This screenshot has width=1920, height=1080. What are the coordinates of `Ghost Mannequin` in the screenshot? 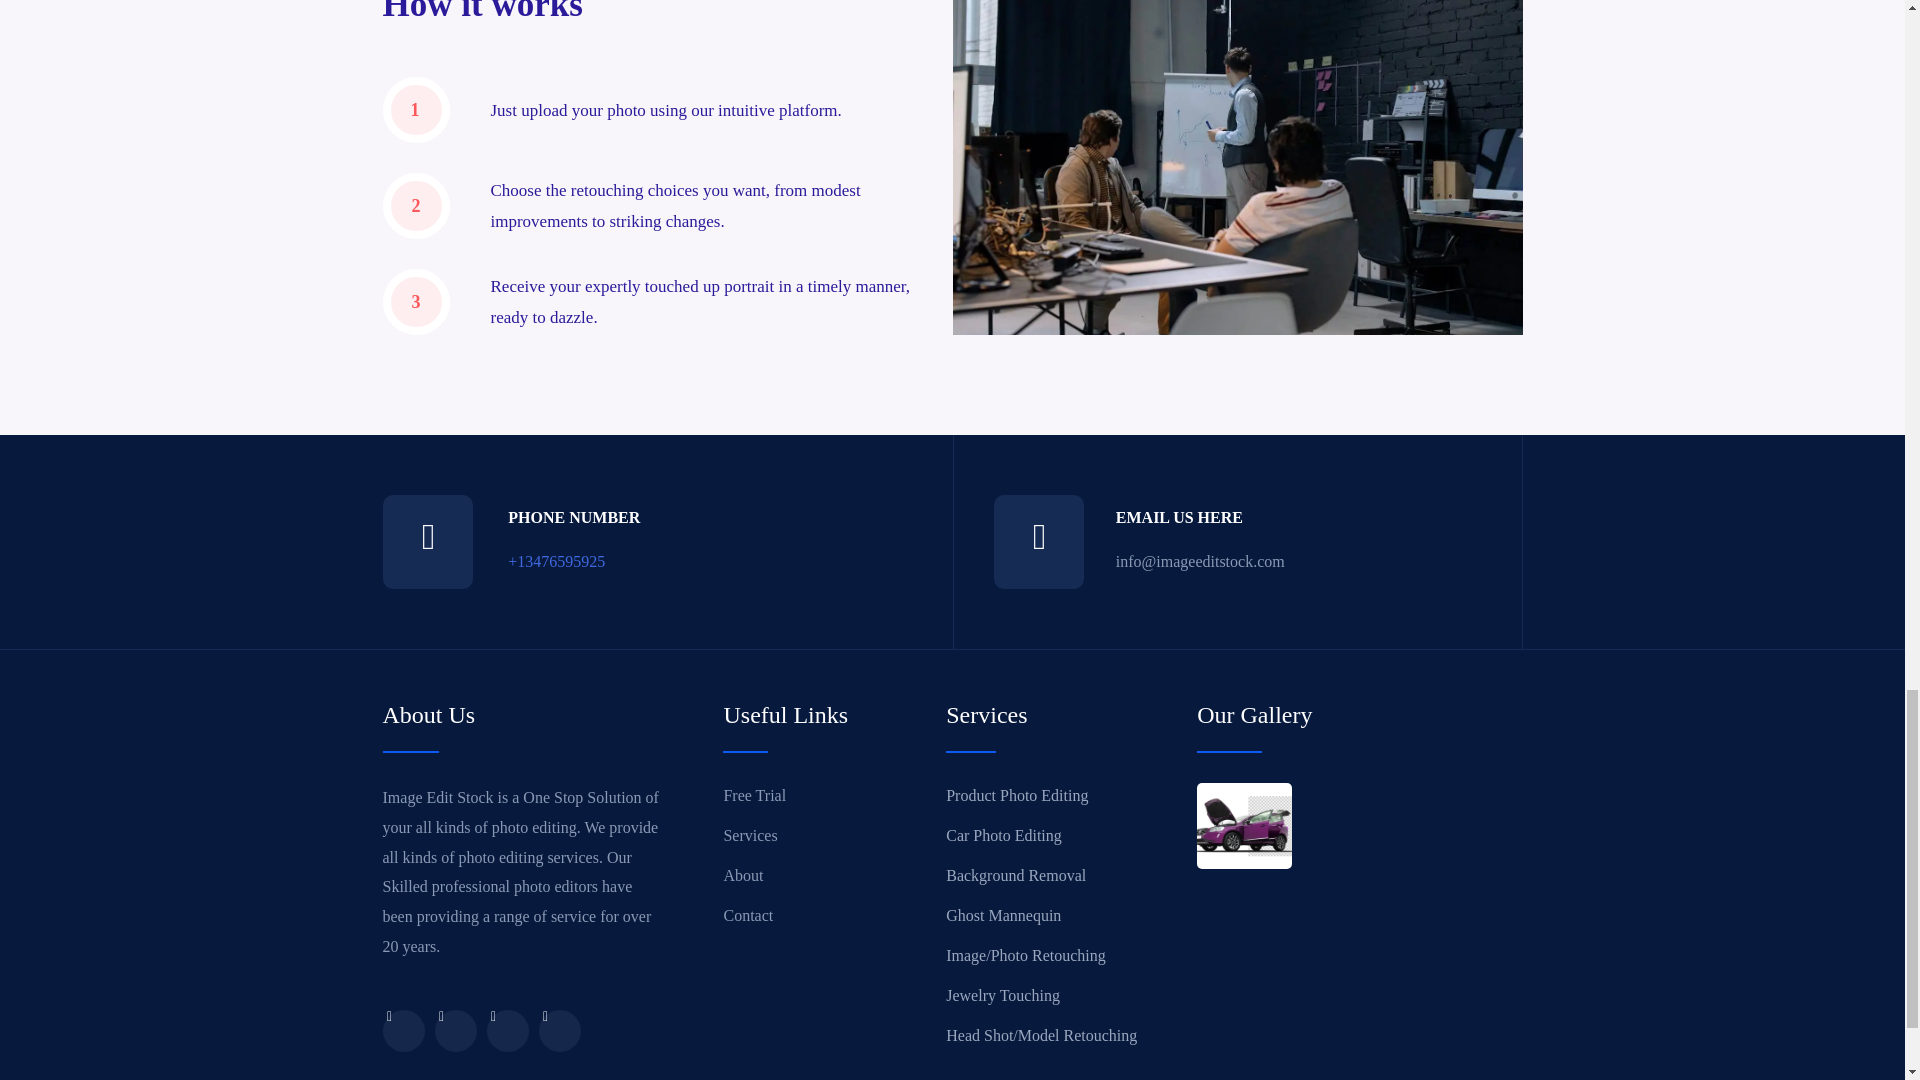 It's located at (1071, 915).